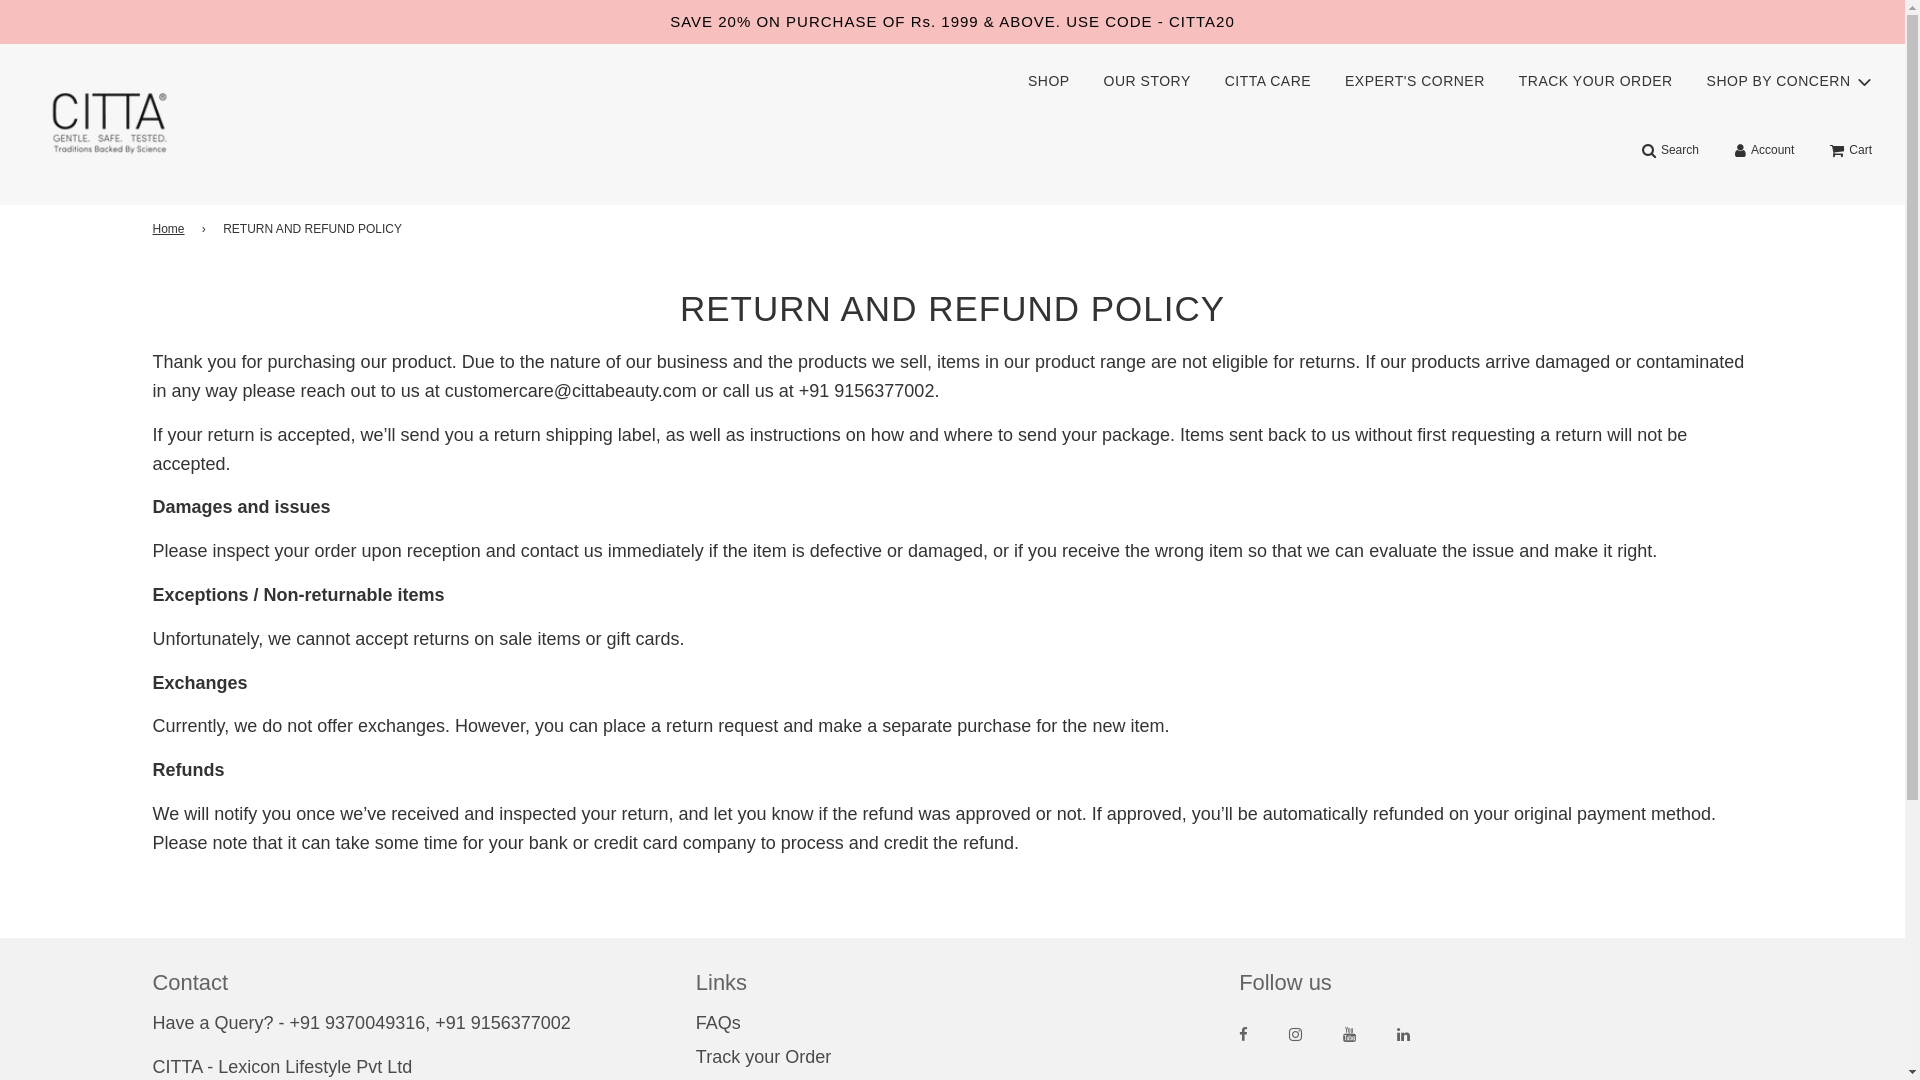 The height and width of the screenshot is (1080, 1920). Describe the element at coordinates (1764, 150) in the screenshot. I see `Log in` at that location.